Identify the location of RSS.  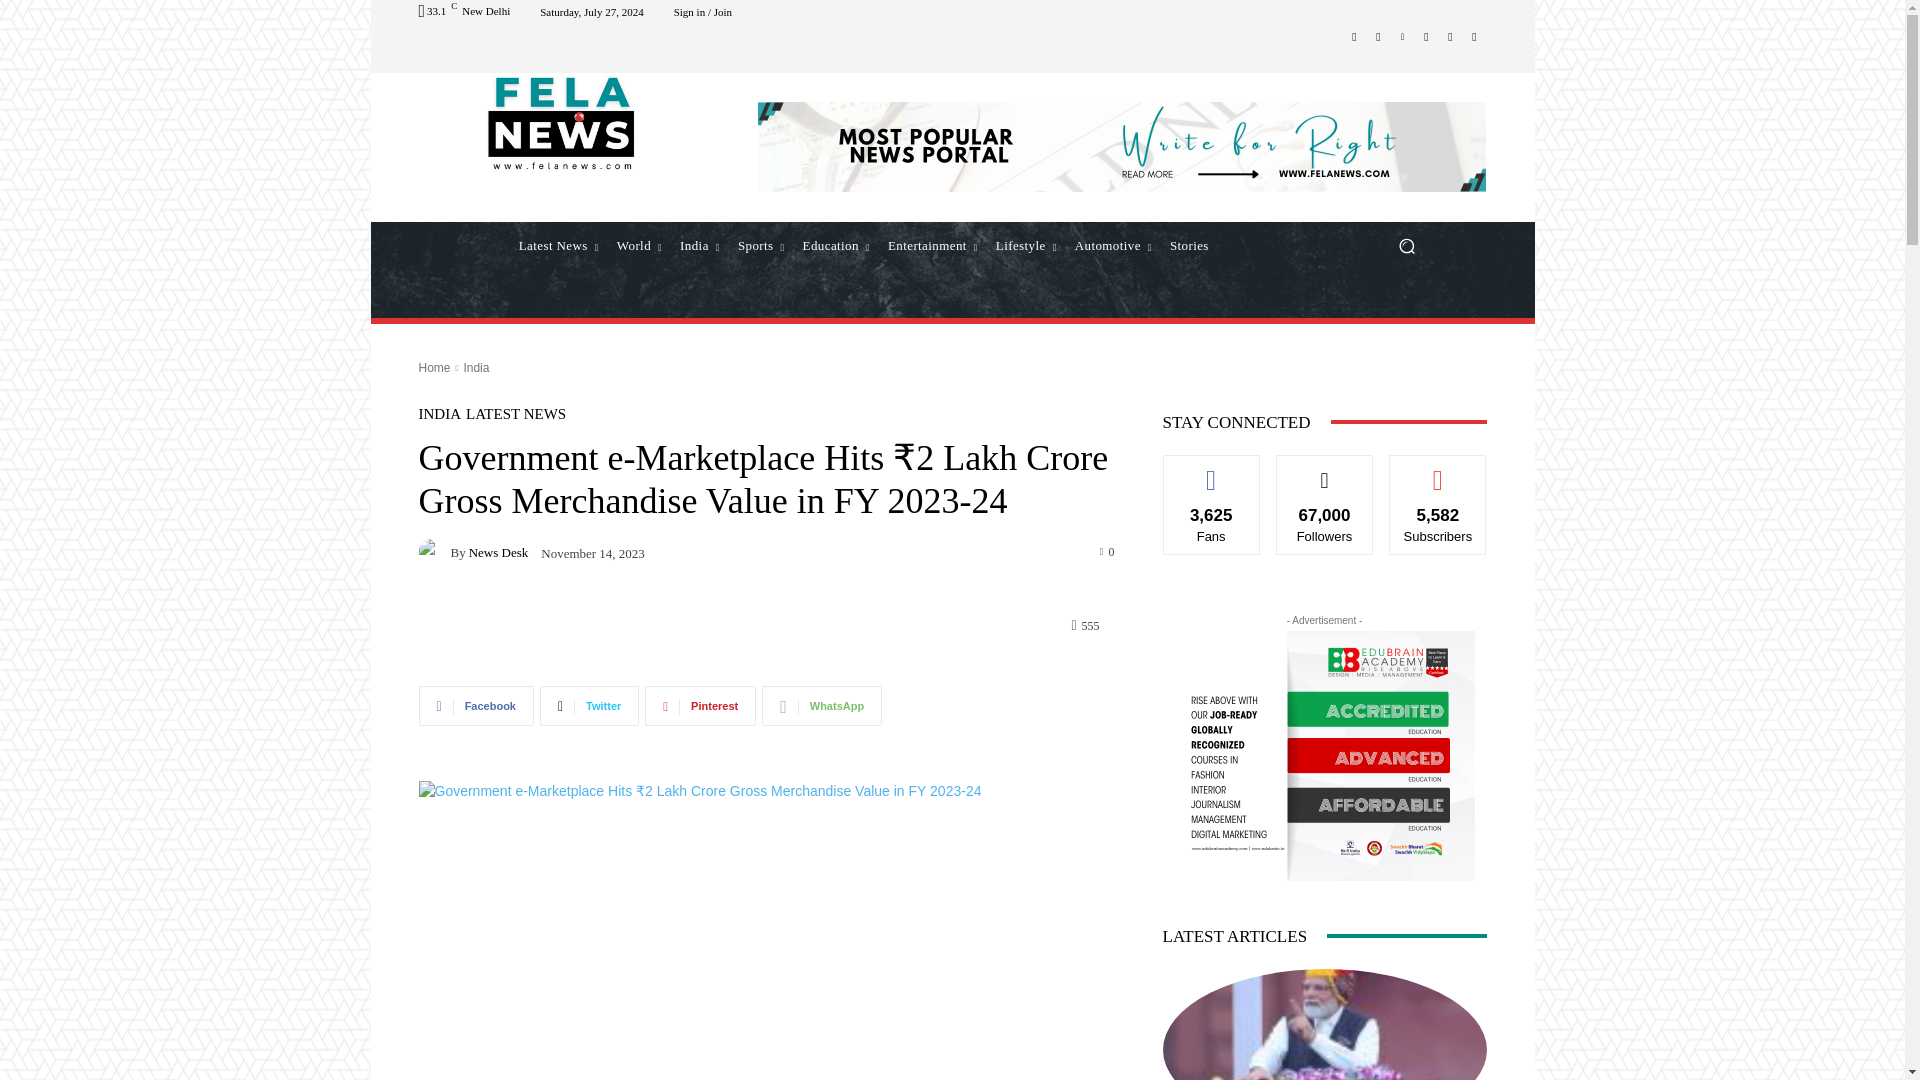
(1450, 35).